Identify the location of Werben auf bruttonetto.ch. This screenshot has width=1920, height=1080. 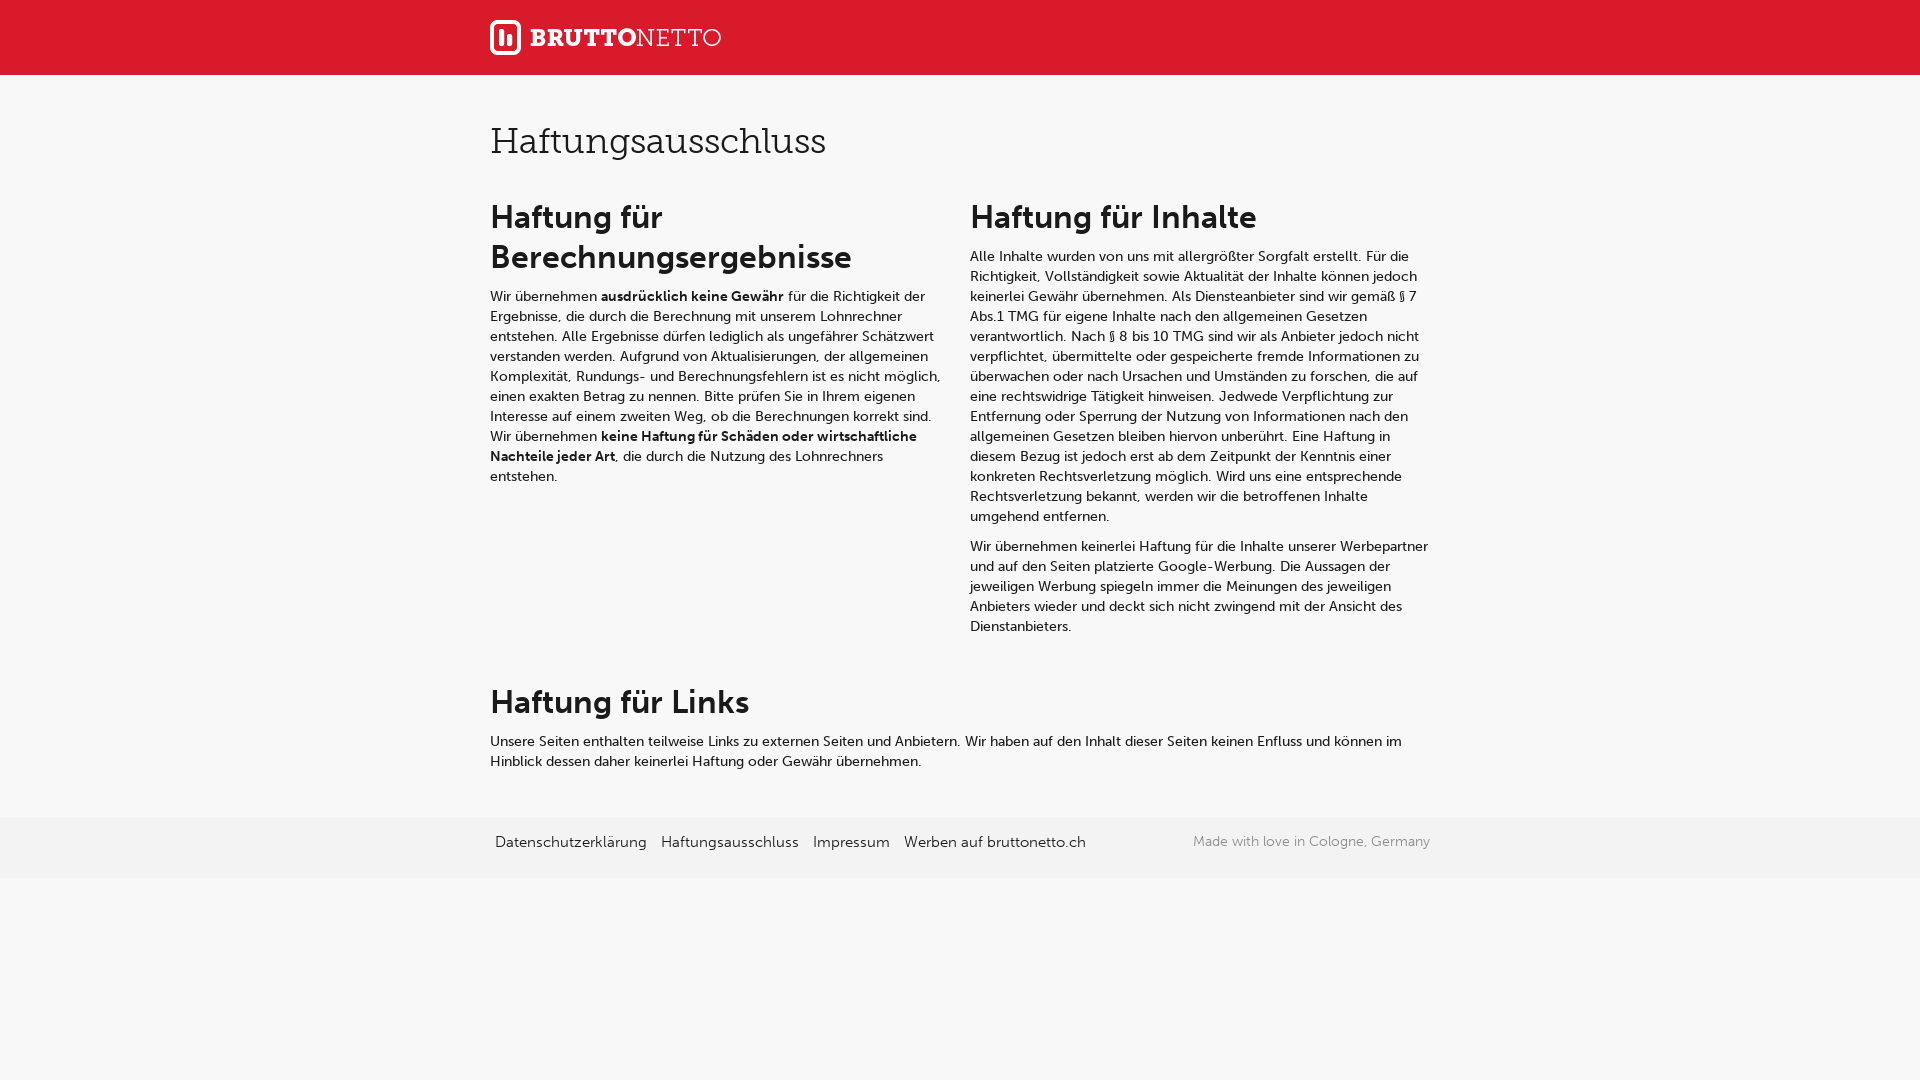
(995, 842).